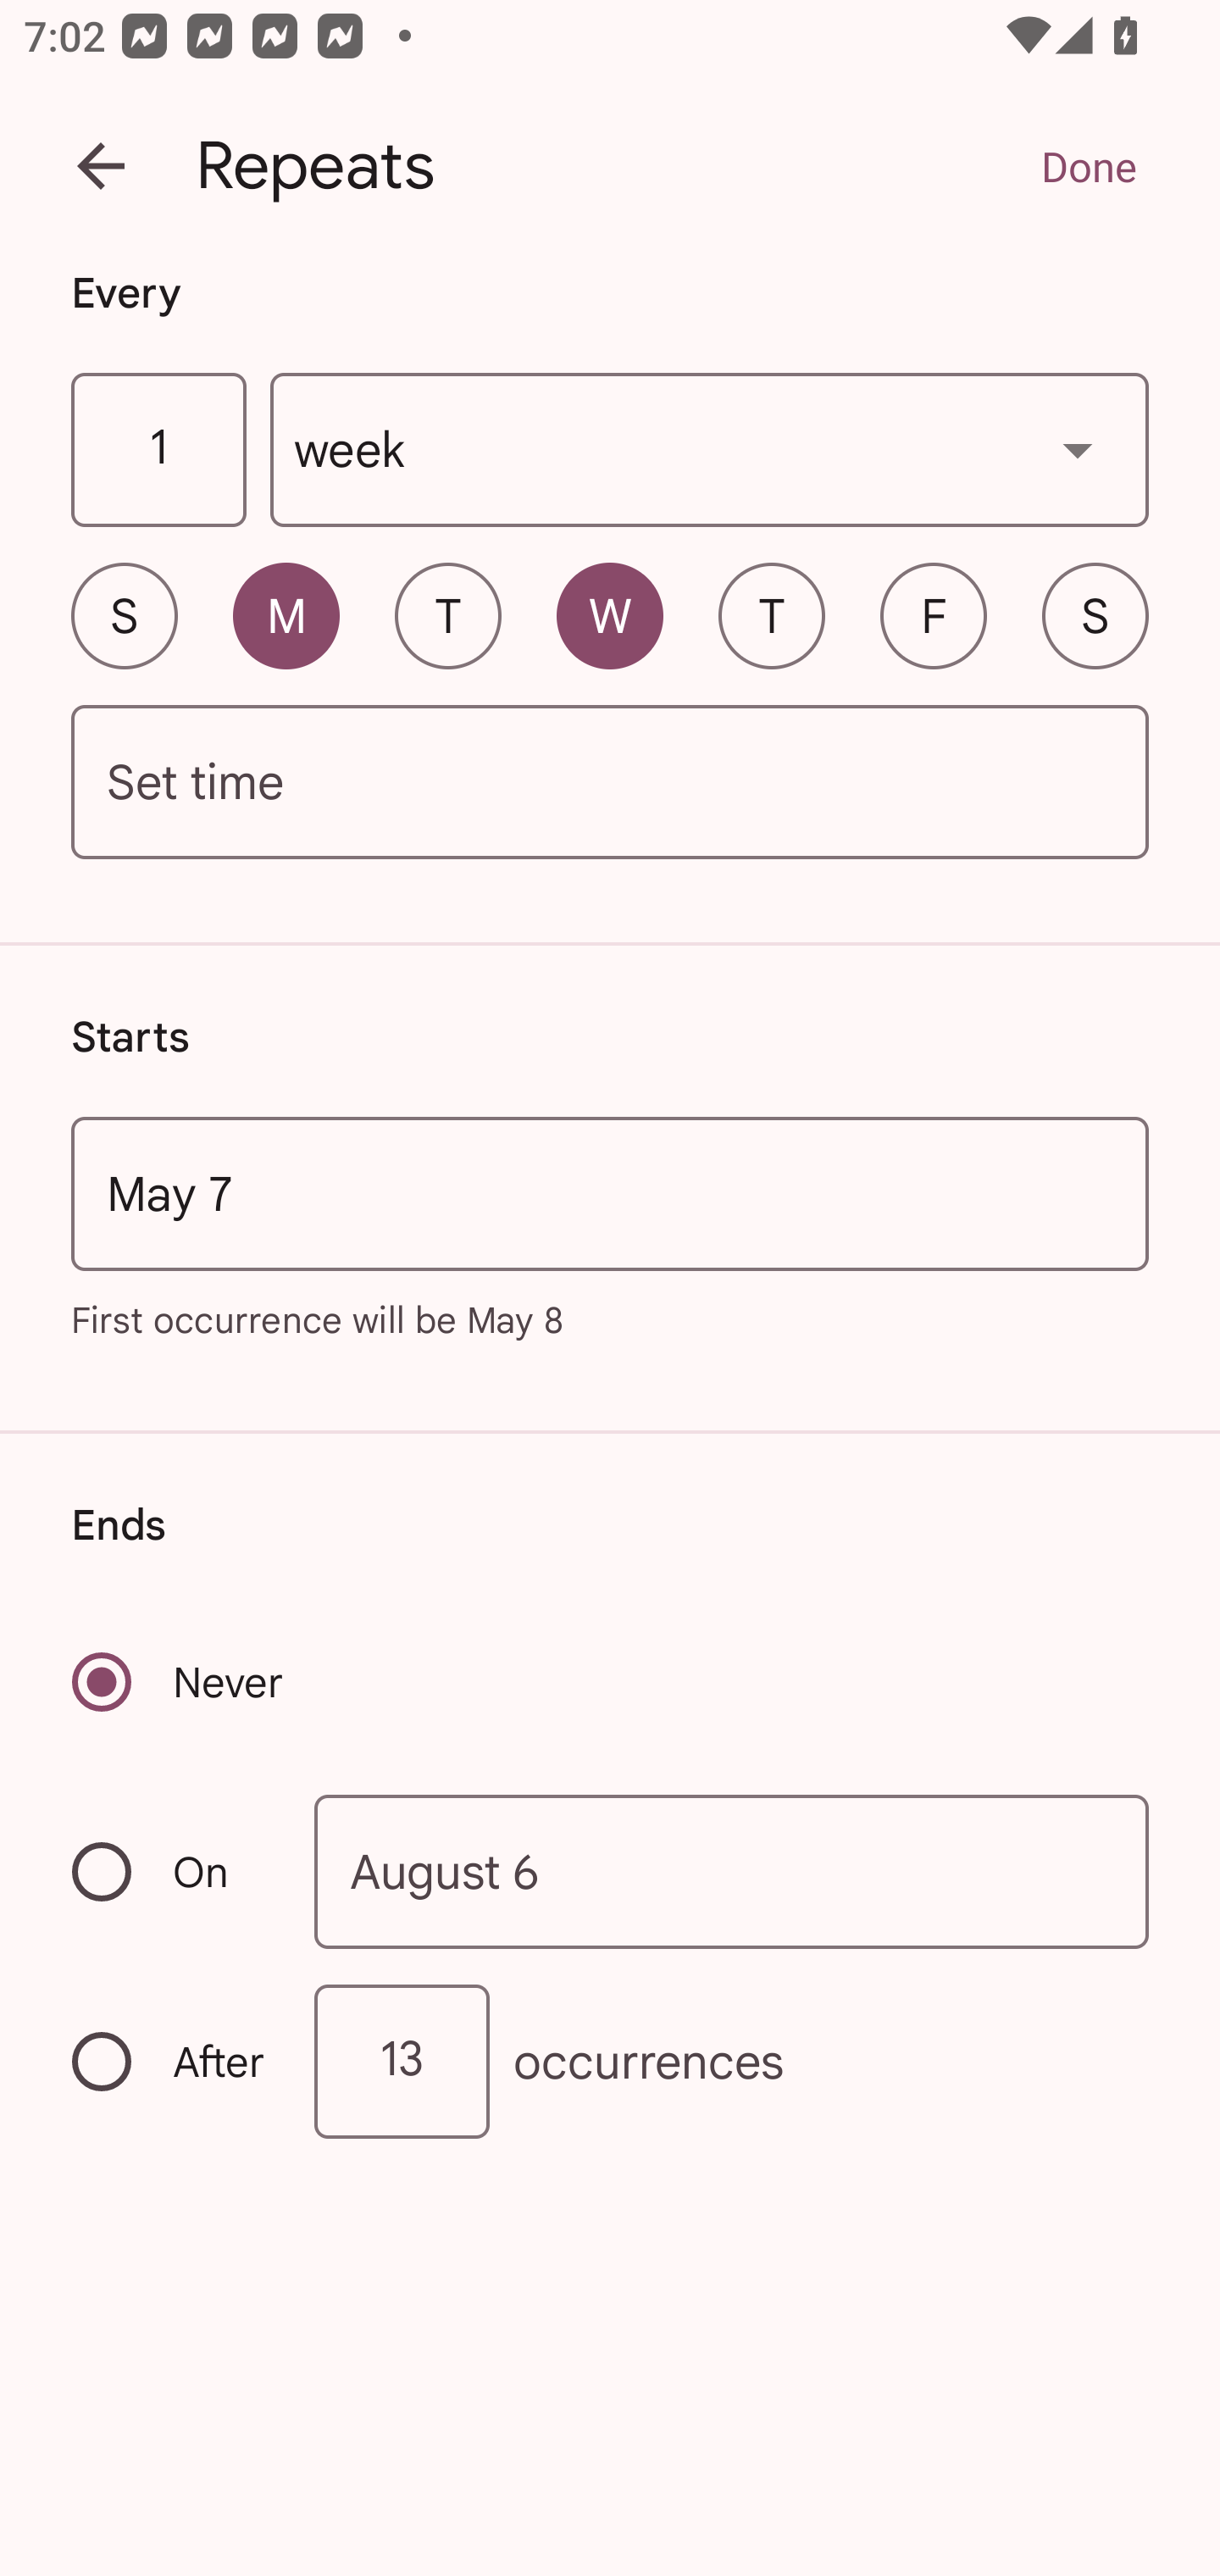 This screenshot has width=1220, height=2576. What do you see at coordinates (158, 451) in the screenshot?
I see `1` at bounding box center [158, 451].